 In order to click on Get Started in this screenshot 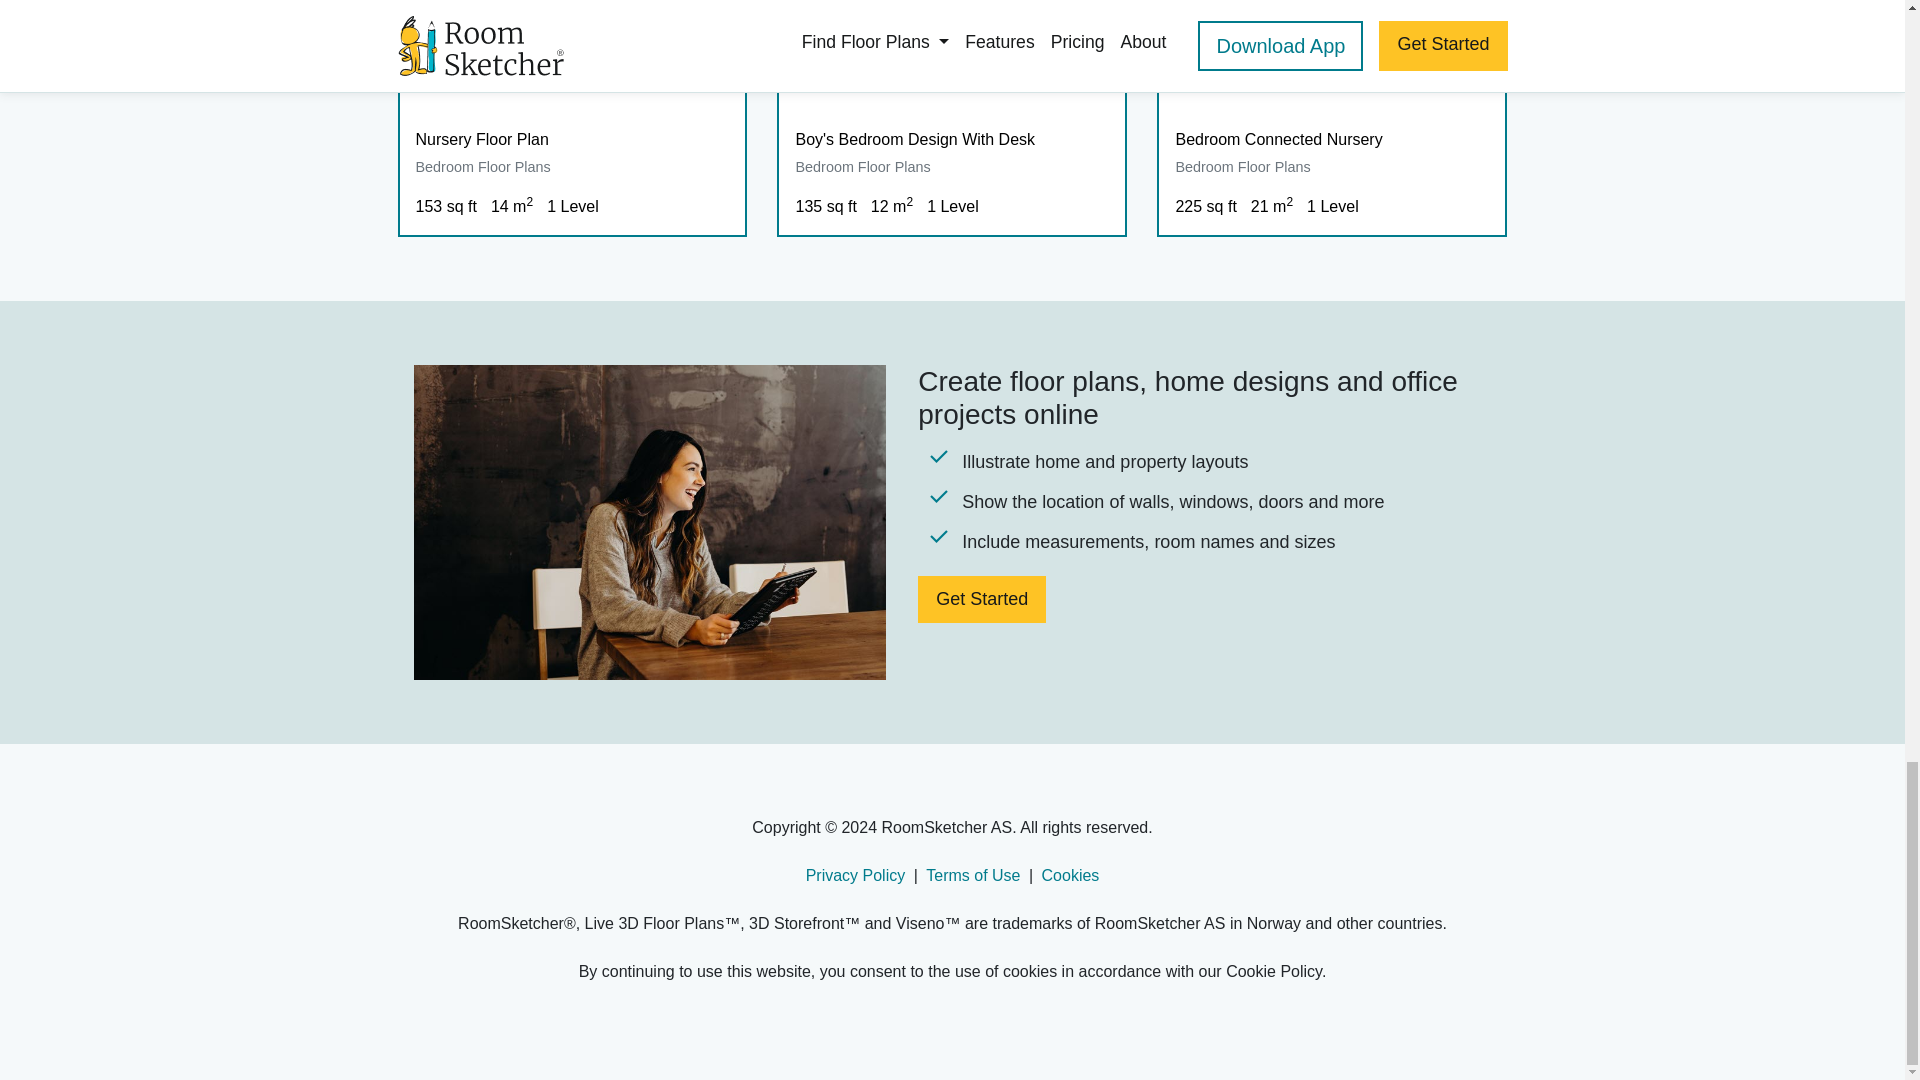, I will do `click(982, 599)`.